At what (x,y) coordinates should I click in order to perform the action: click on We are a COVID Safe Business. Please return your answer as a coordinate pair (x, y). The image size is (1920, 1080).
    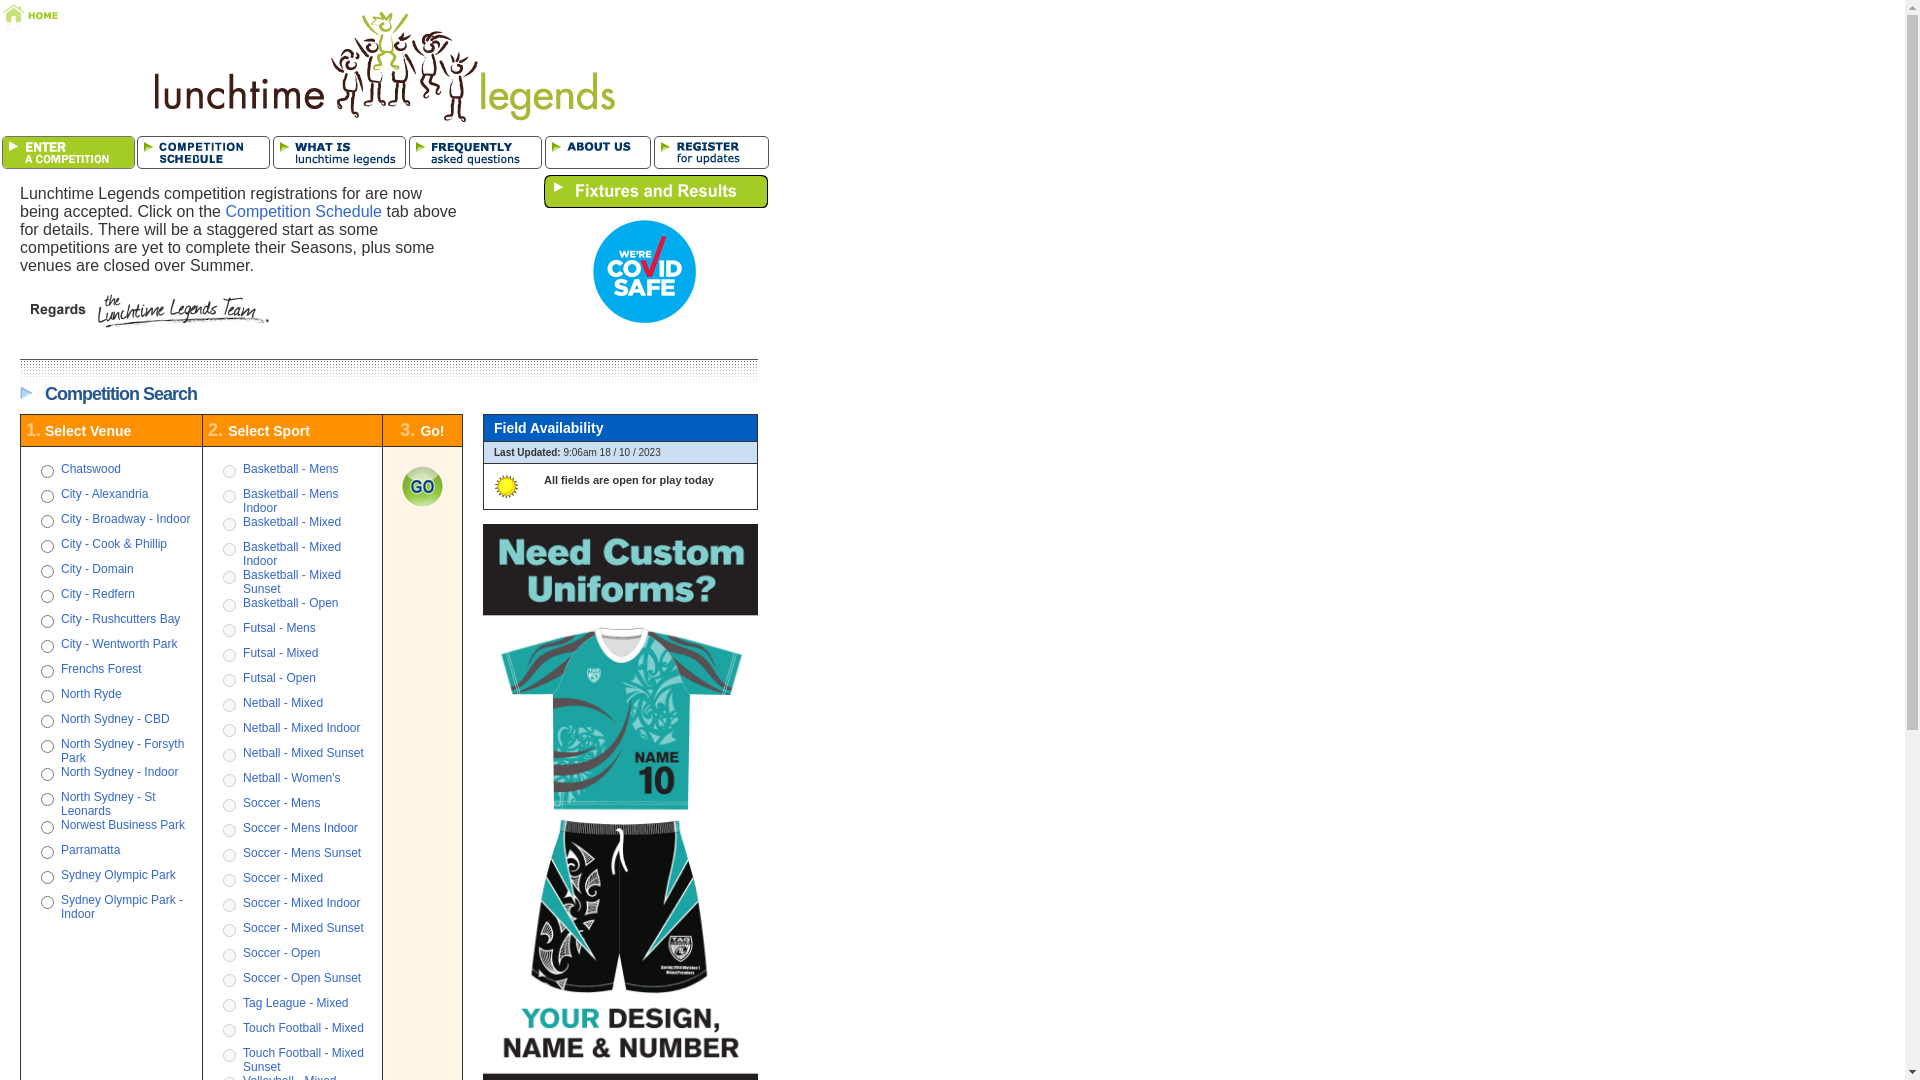
    Looking at the image, I should click on (632, 321).